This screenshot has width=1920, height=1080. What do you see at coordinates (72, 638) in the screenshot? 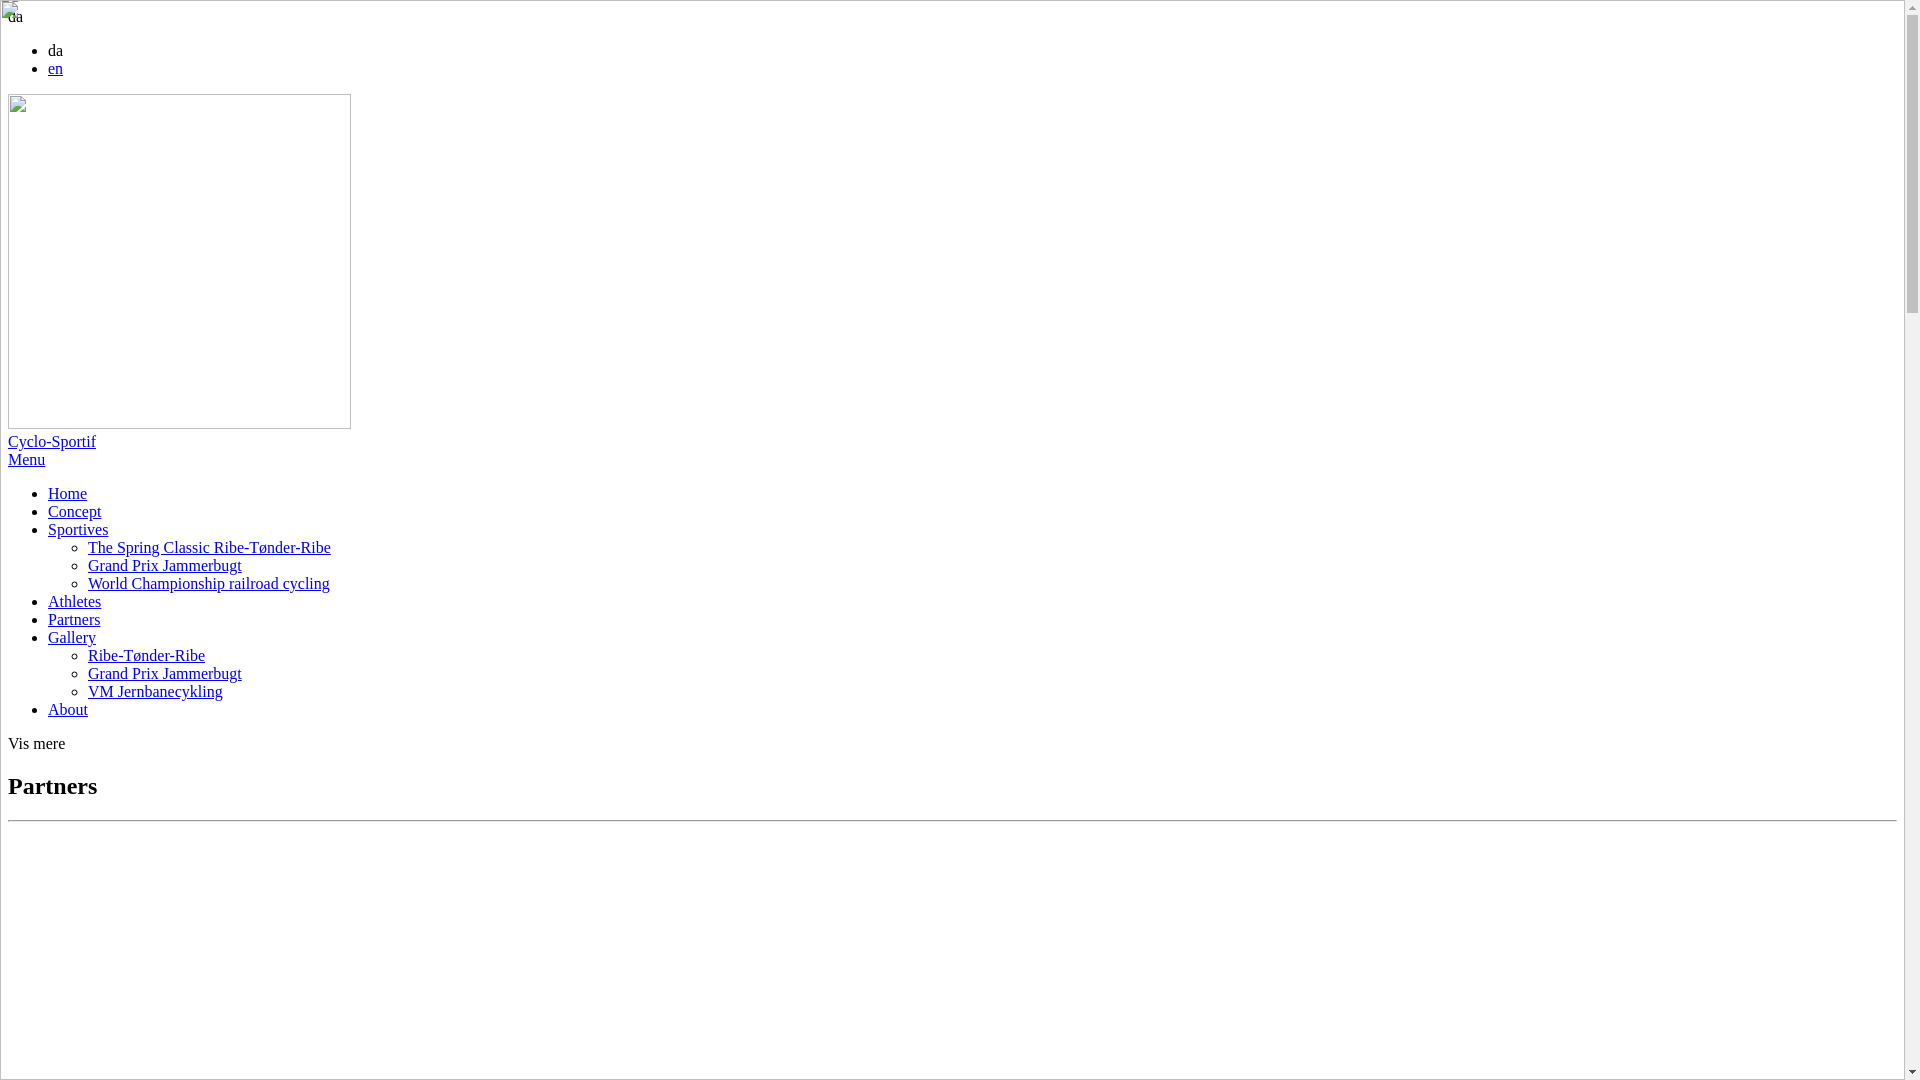
I see `Gallery` at bounding box center [72, 638].